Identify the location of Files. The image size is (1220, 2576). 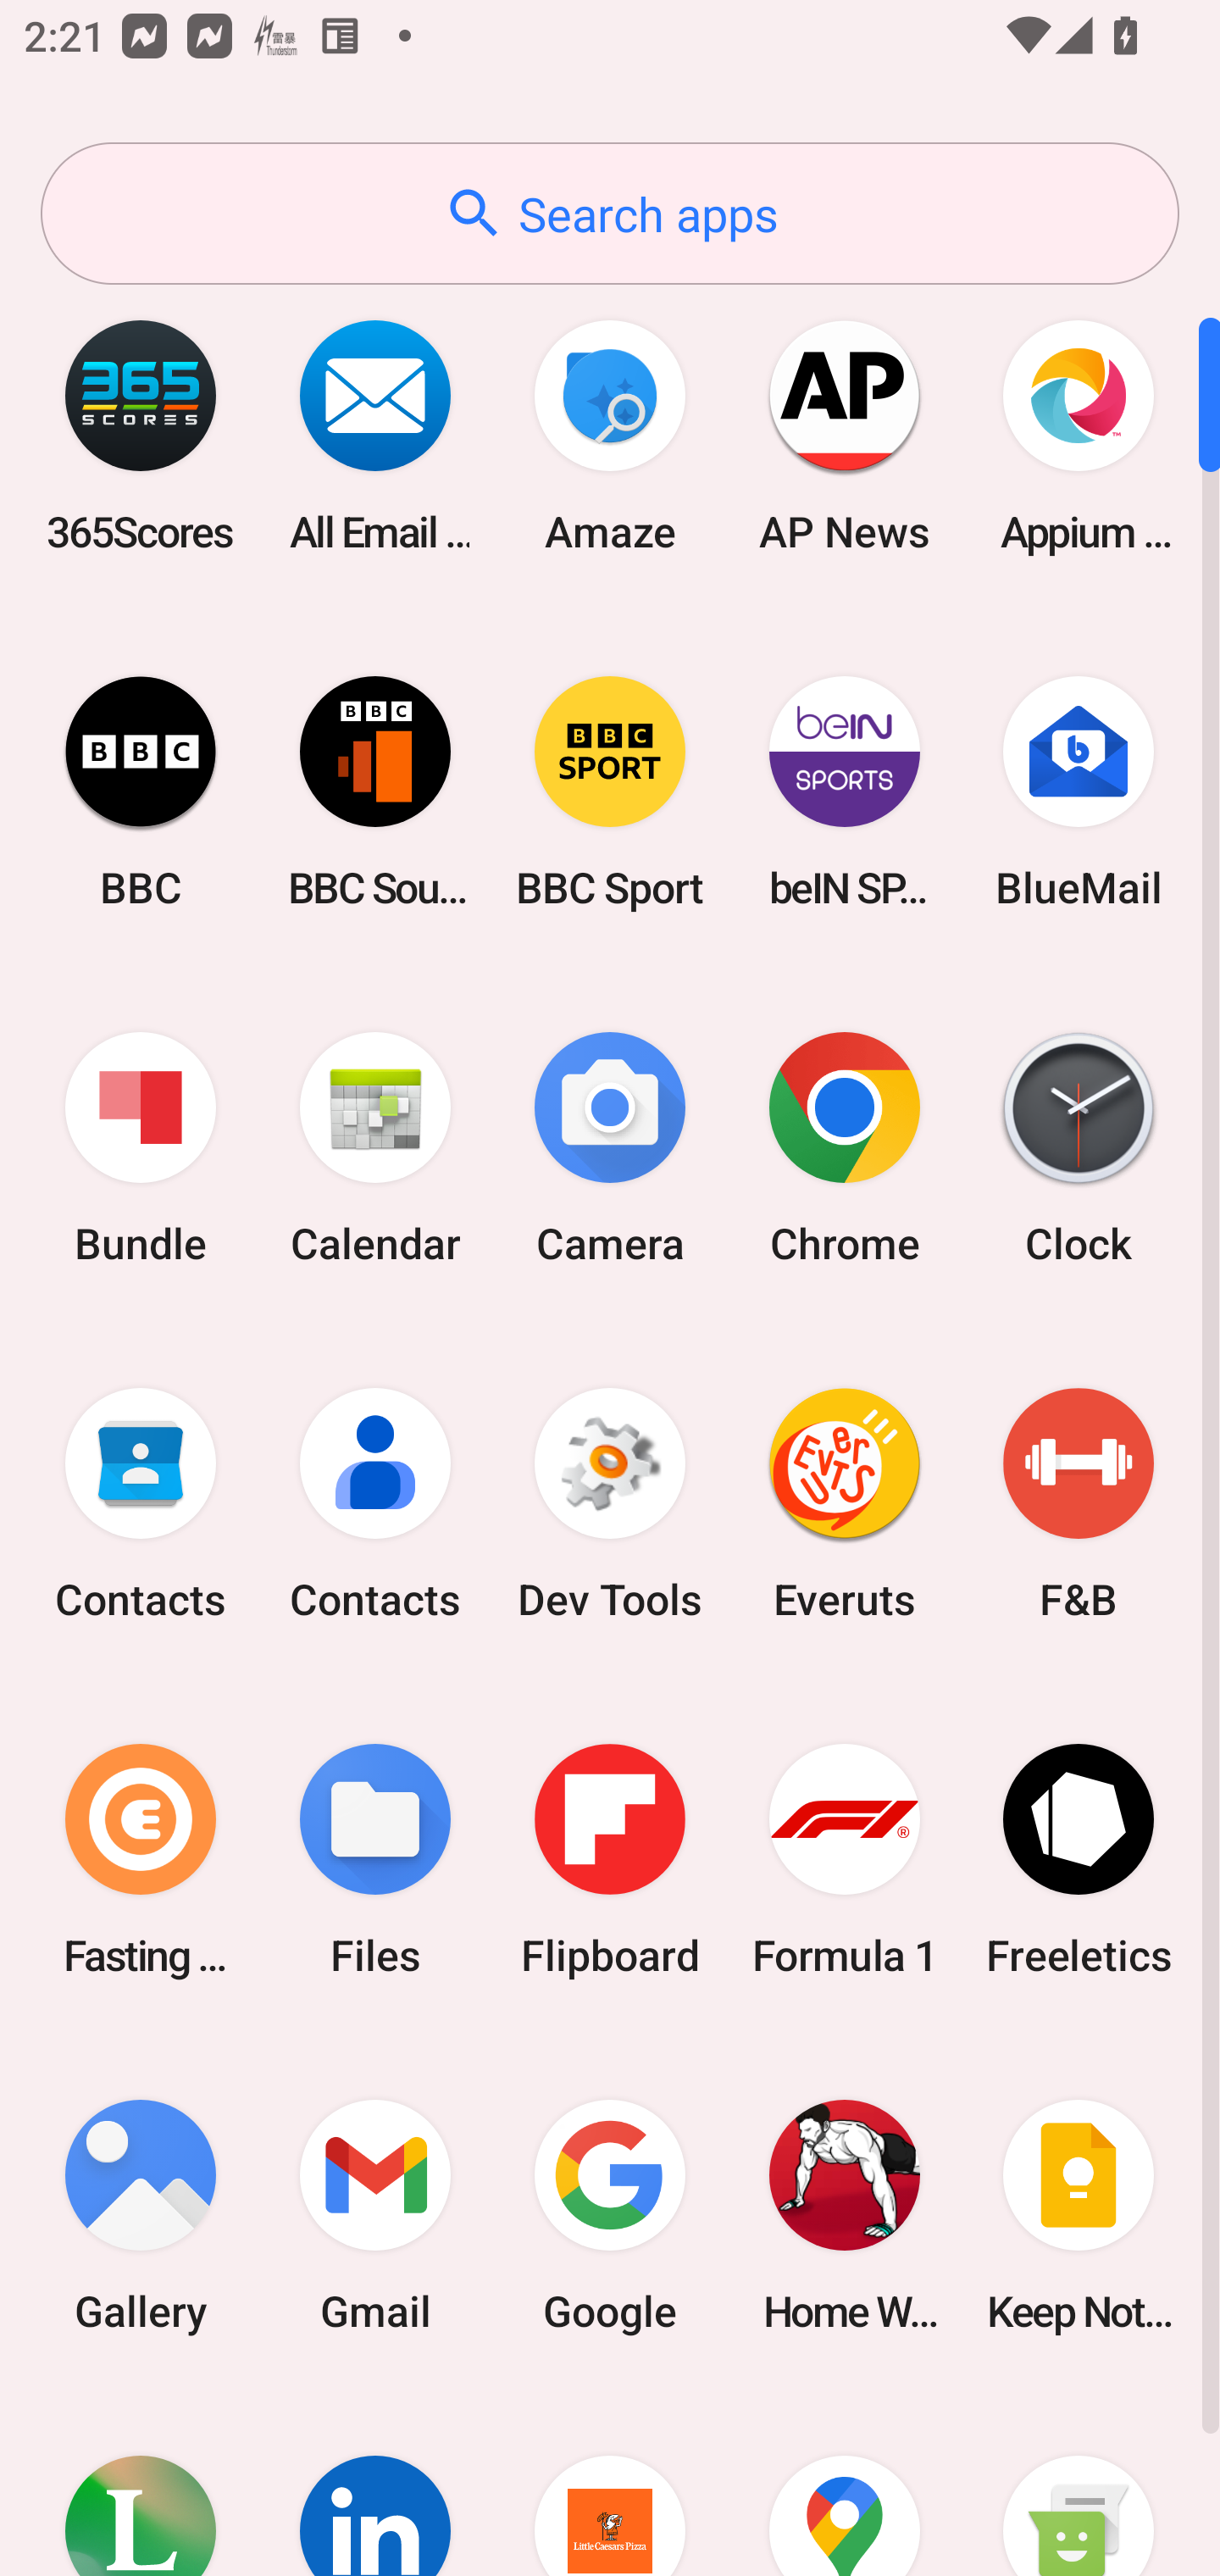
(375, 1859).